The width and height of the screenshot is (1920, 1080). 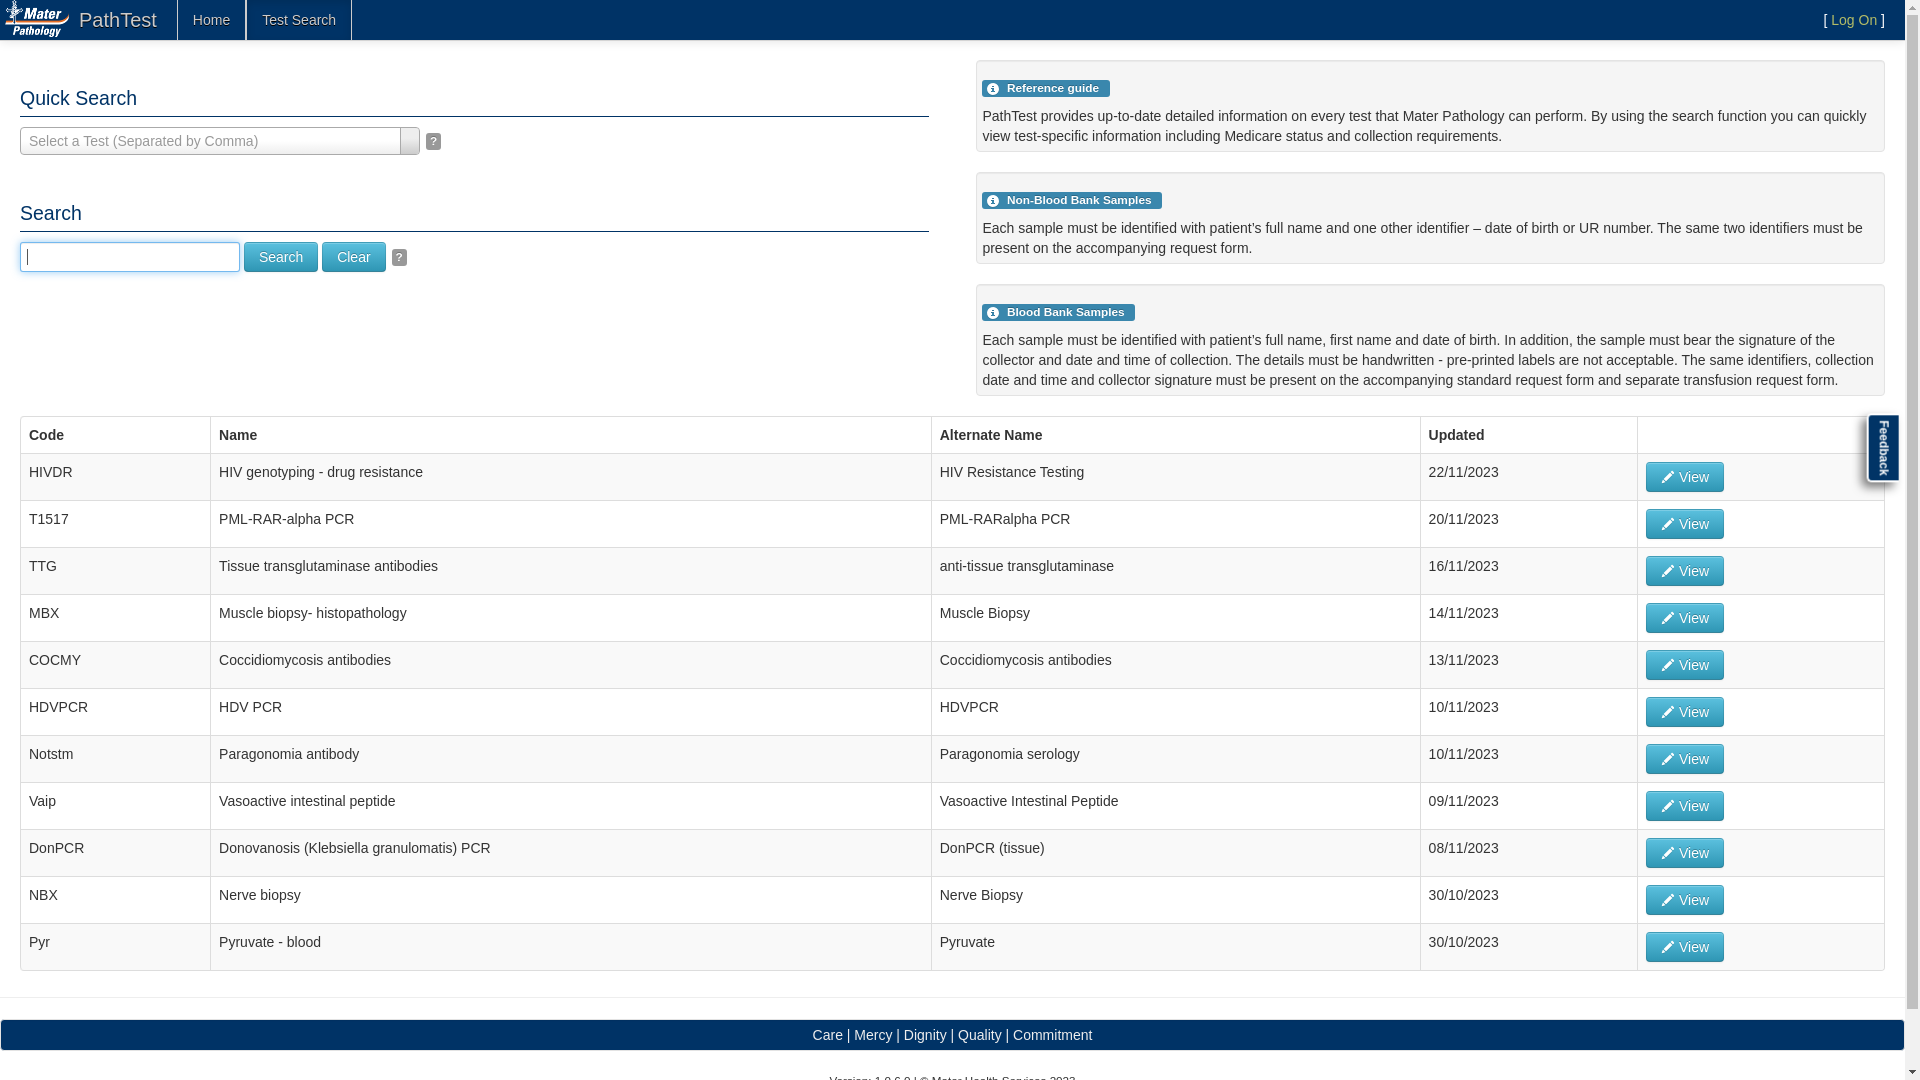 What do you see at coordinates (1685, 712) in the screenshot?
I see `View` at bounding box center [1685, 712].